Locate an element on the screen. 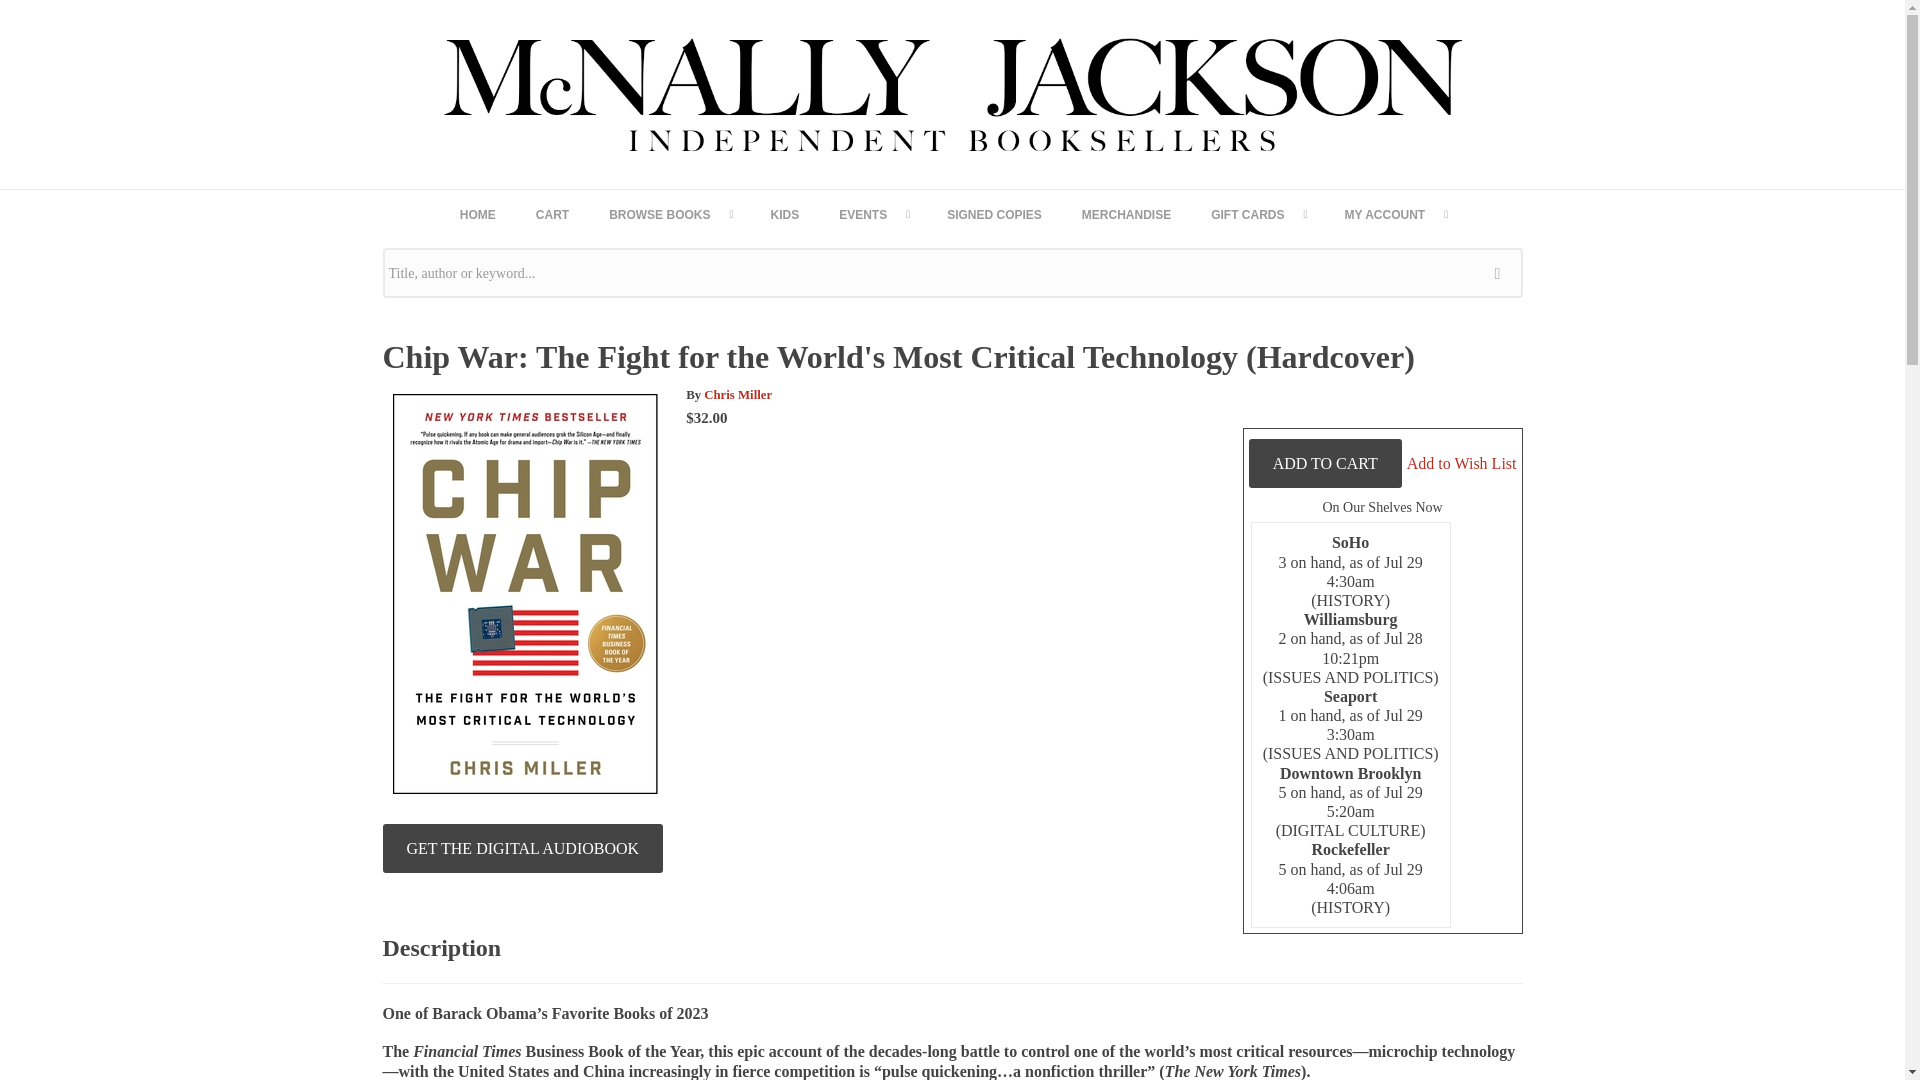 The image size is (1920, 1080). search is located at coordinates (1502, 273).